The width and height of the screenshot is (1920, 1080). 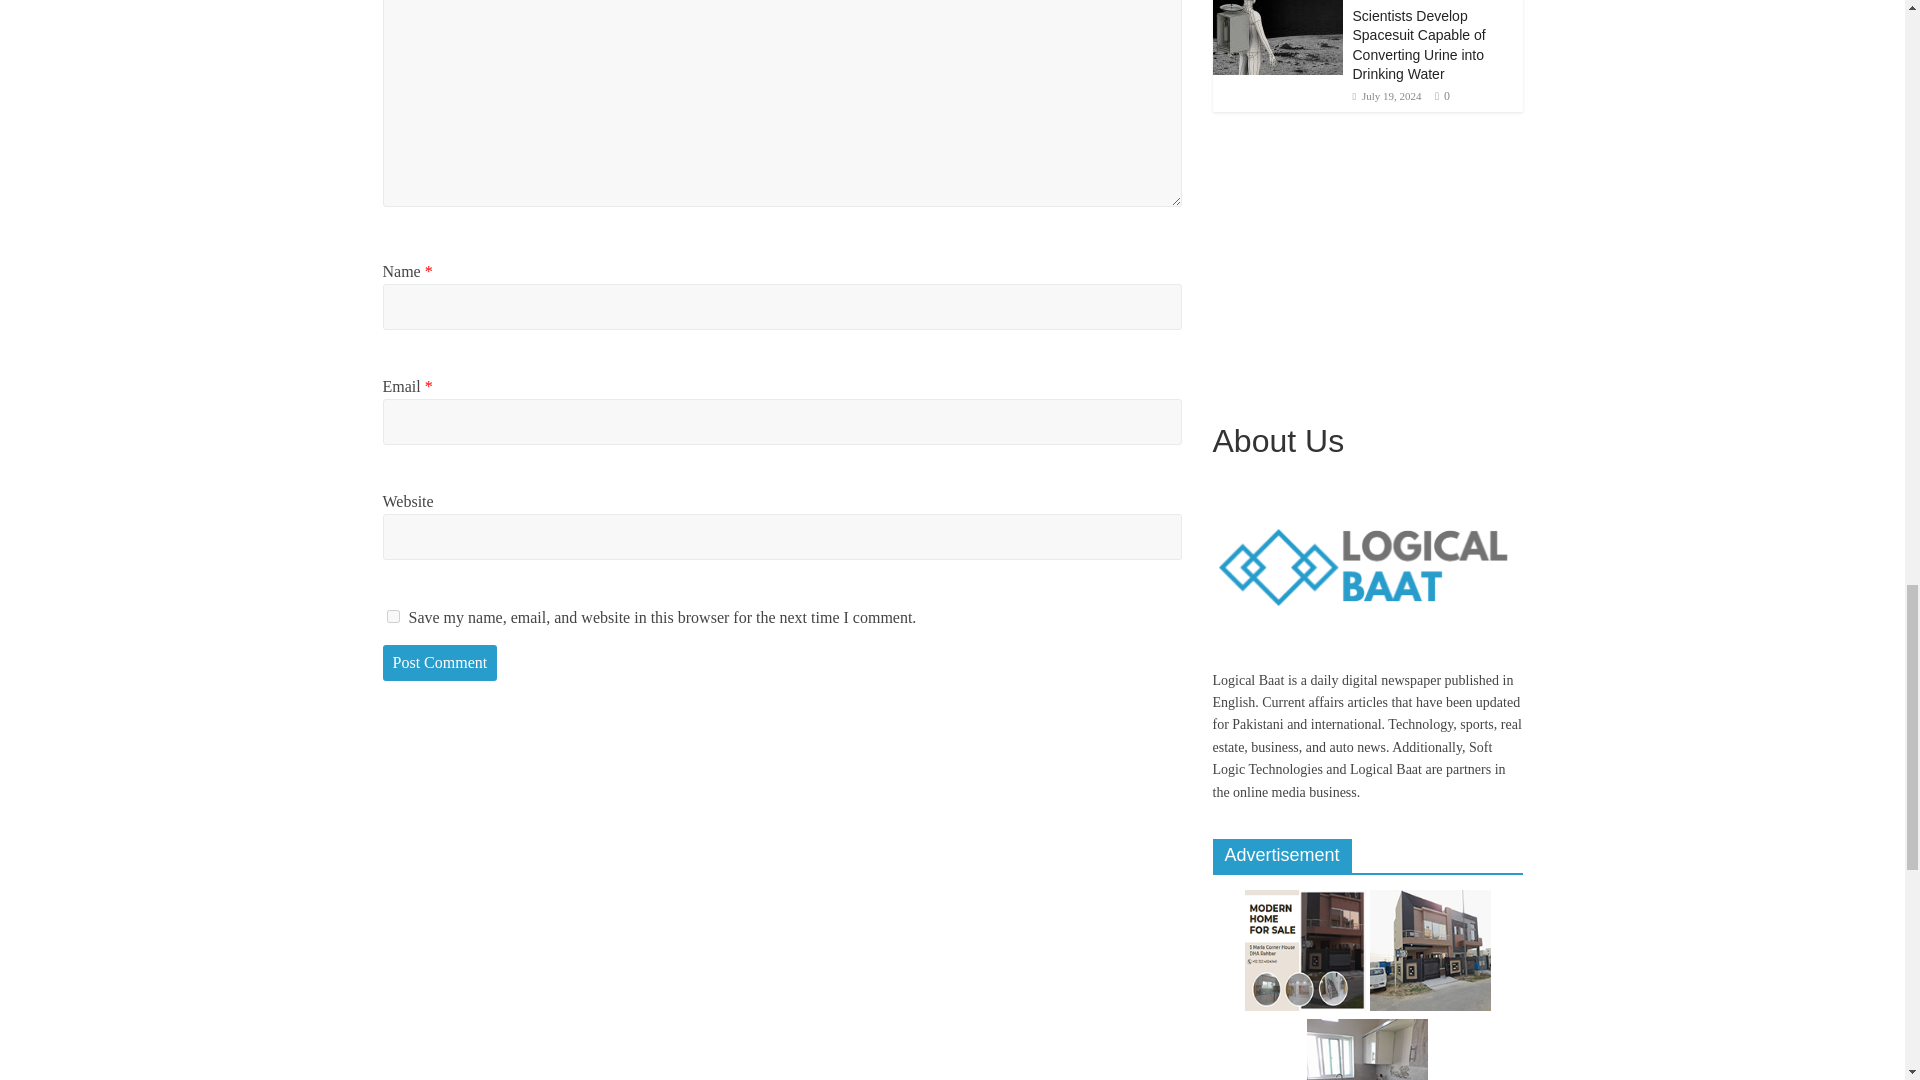 I want to click on Post Comment, so click(x=440, y=662).